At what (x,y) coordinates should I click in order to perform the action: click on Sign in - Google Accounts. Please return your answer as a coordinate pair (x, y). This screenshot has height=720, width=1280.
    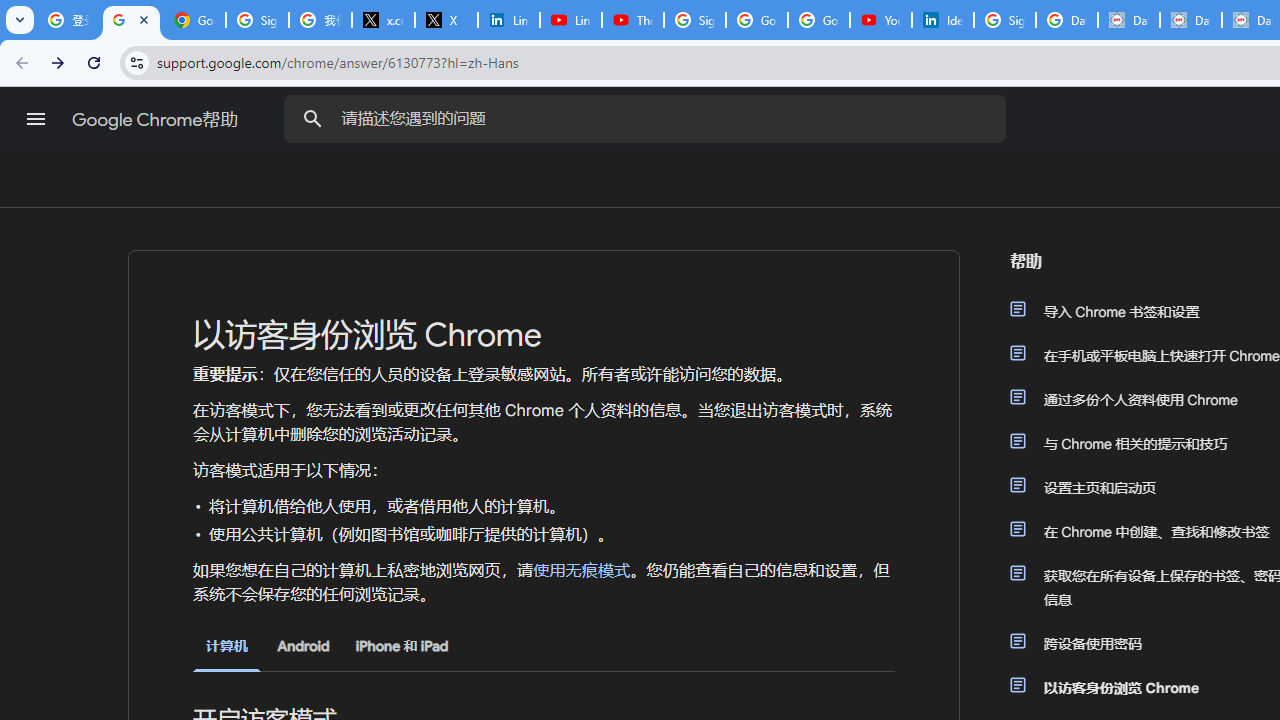
    Looking at the image, I should click on (694, 20).